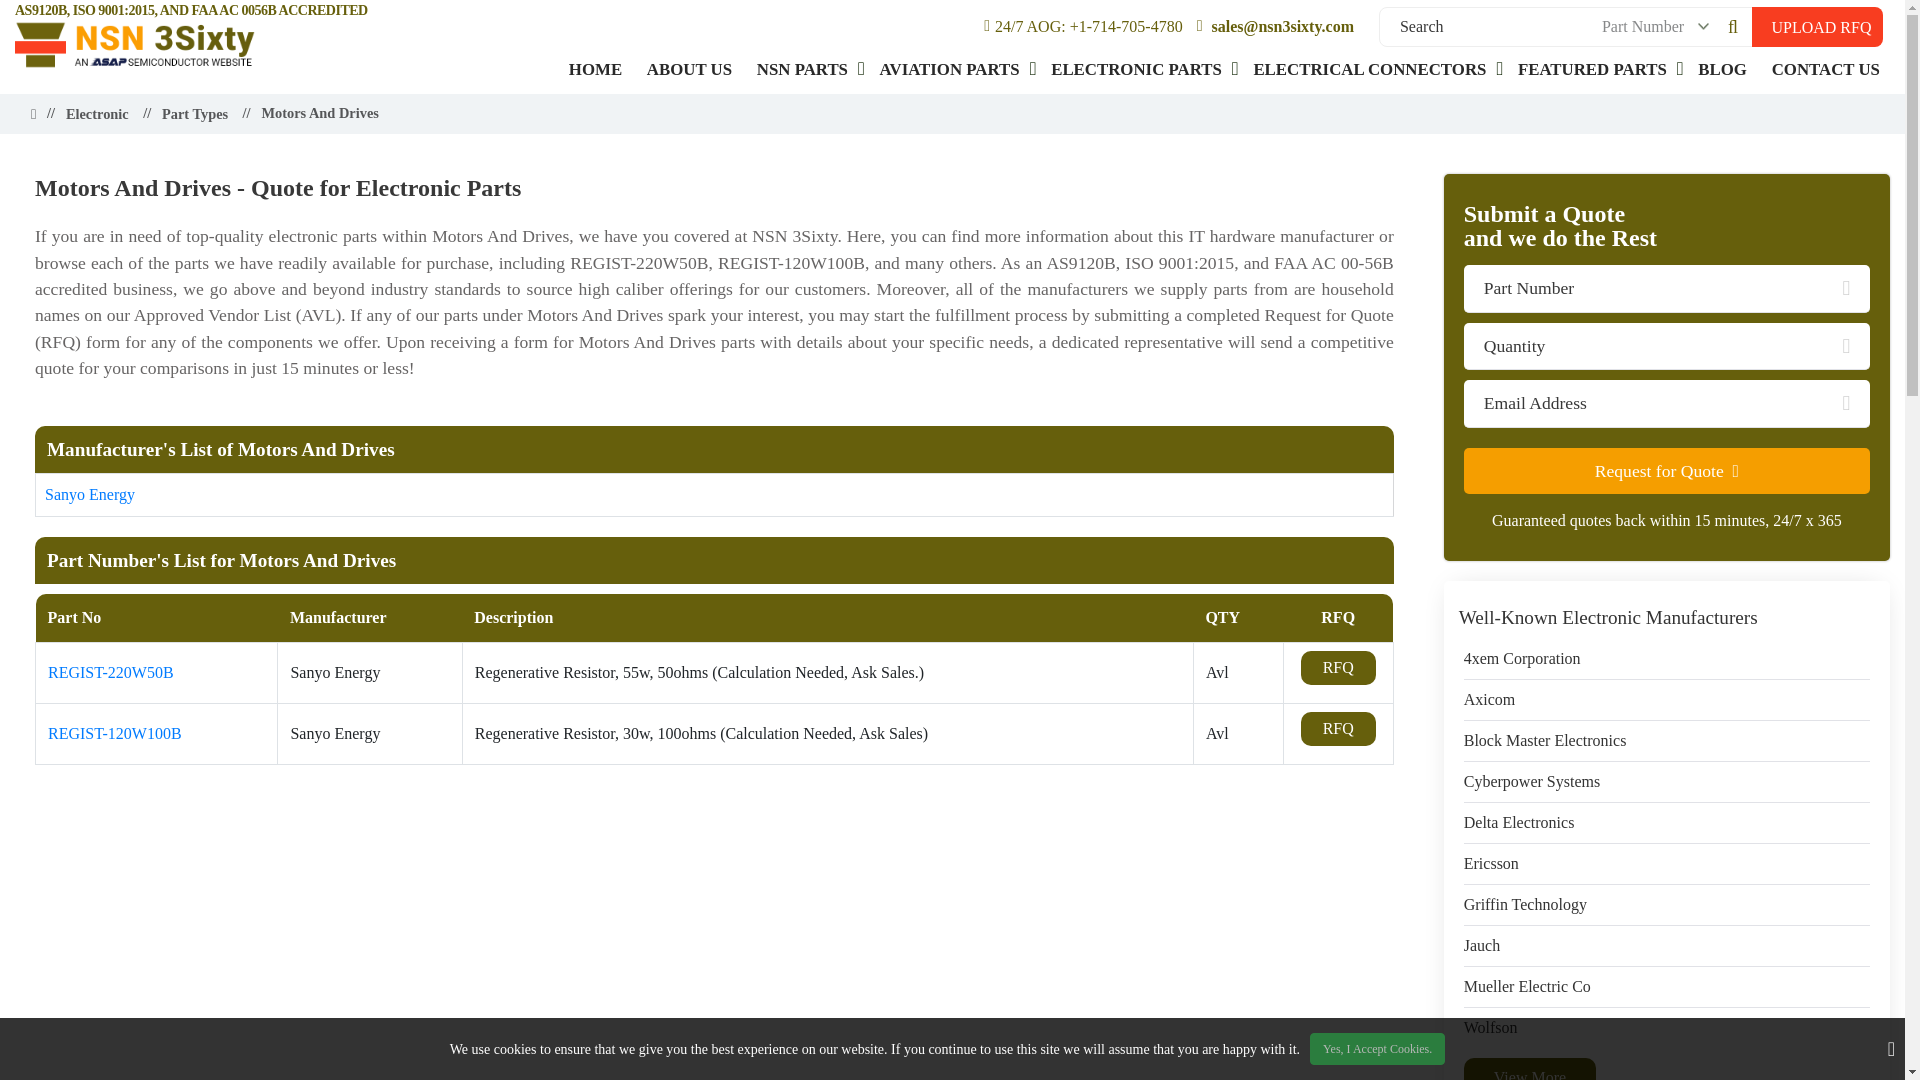  I want to click on 4Xem Corporation, so click(1522, 658).